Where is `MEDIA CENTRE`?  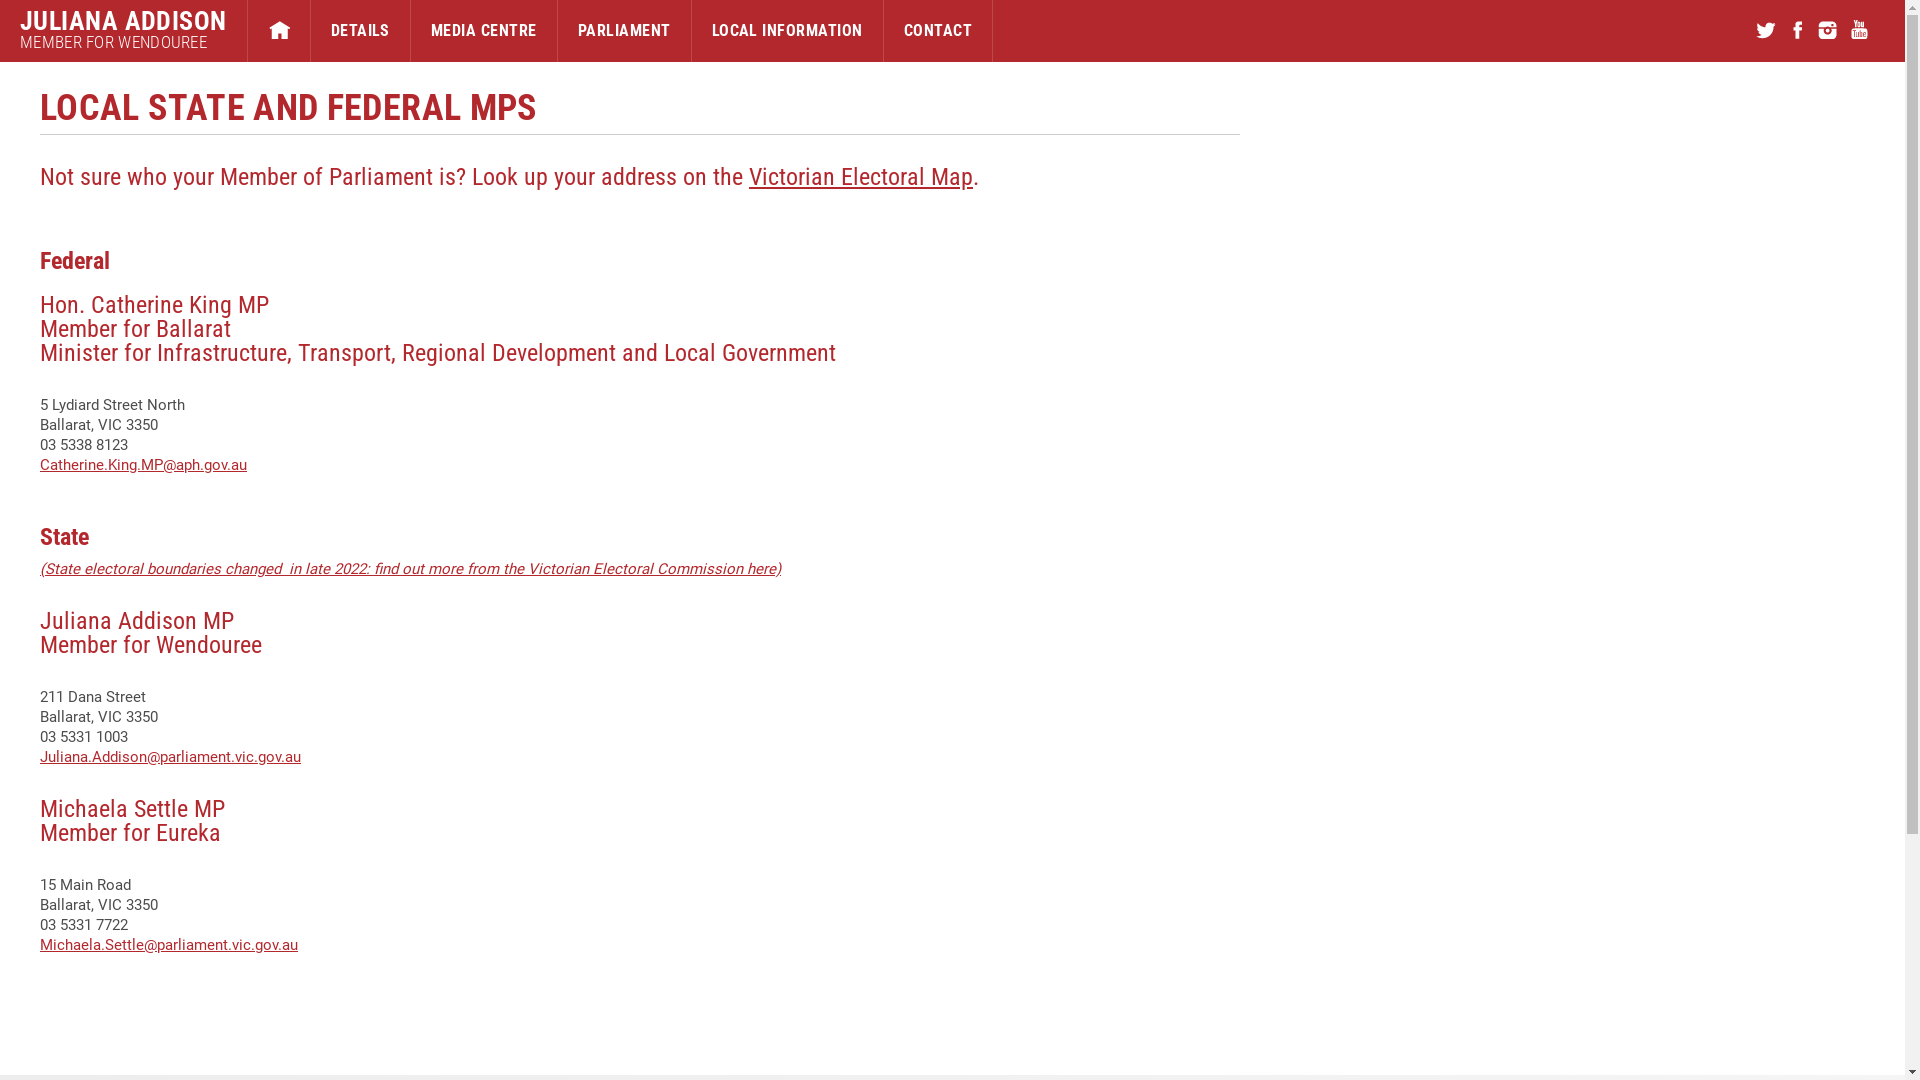 MEDIA CENTRE is located at coordinates (484, 31).